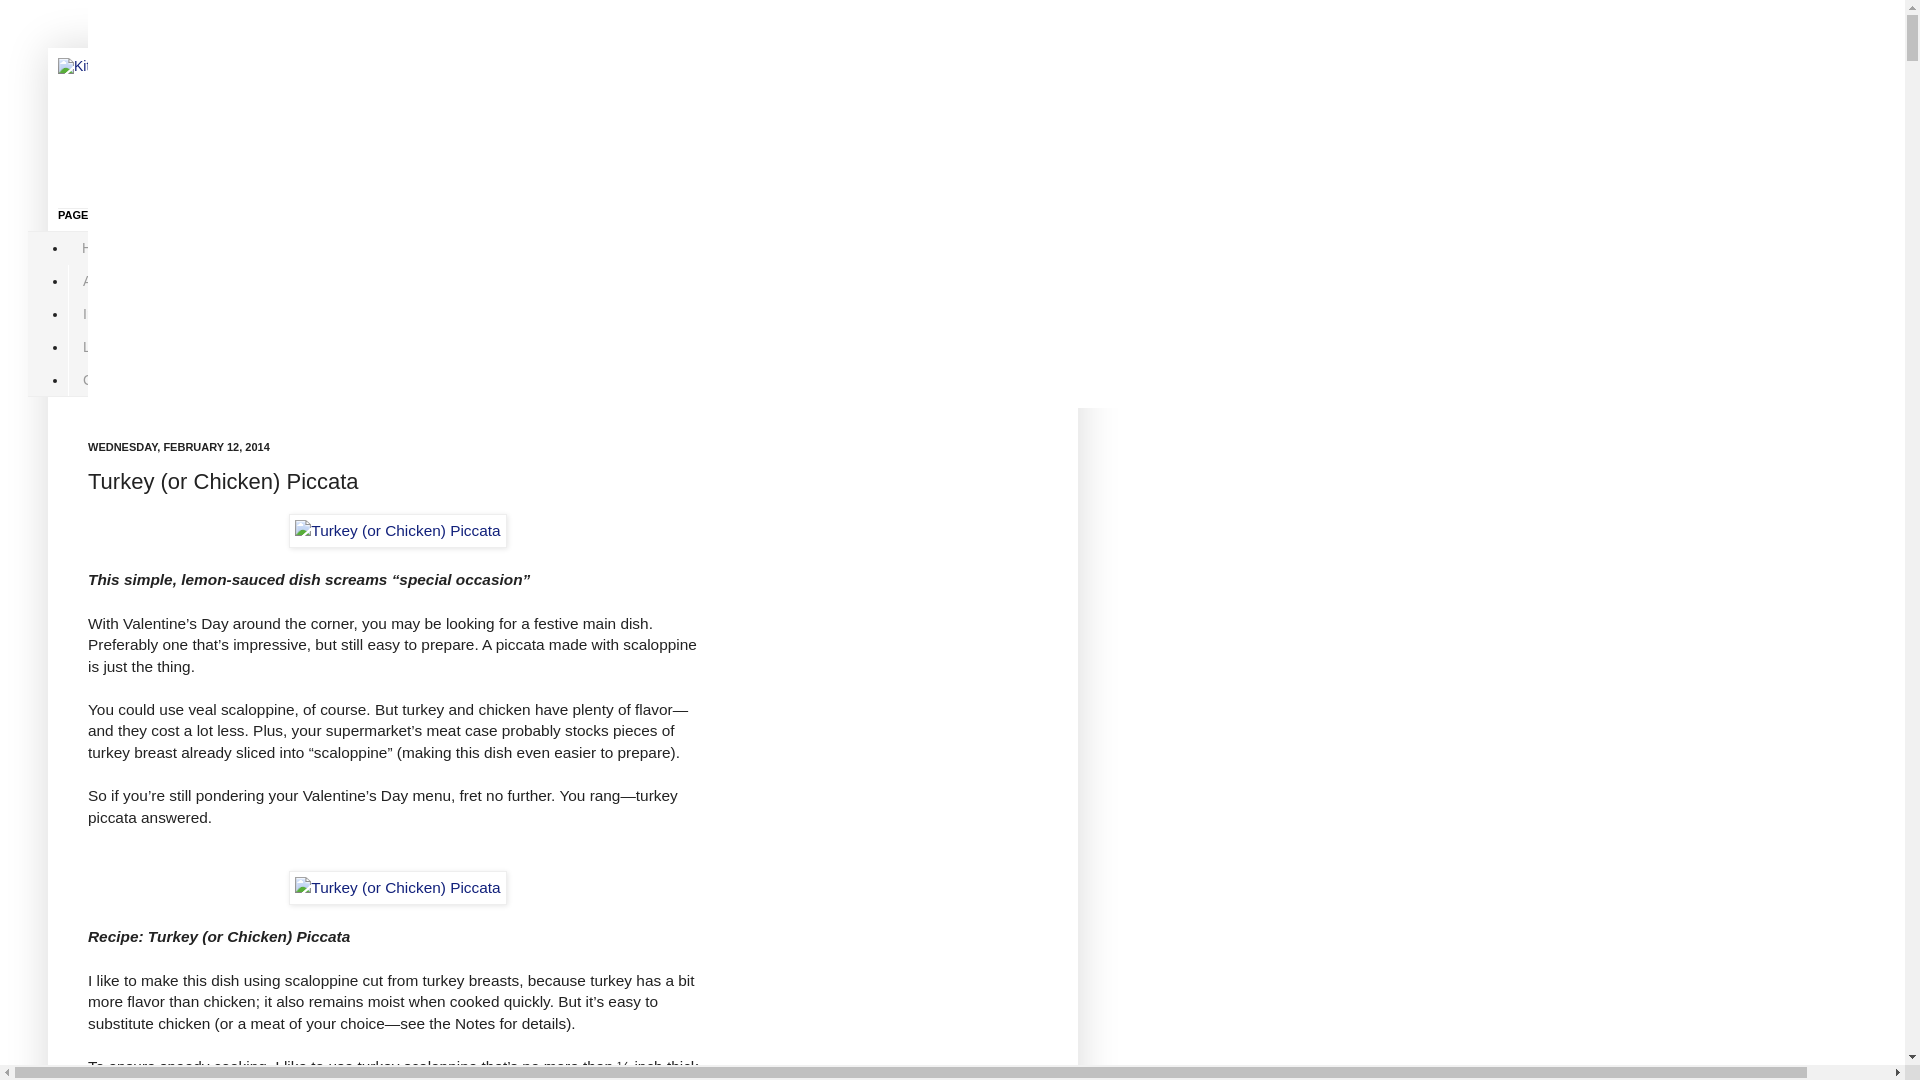 The image size is (1920, 1080). What do you see at coordinates (100, 281) in the screenshot?
I see `About` at bounding box center [100, 281].